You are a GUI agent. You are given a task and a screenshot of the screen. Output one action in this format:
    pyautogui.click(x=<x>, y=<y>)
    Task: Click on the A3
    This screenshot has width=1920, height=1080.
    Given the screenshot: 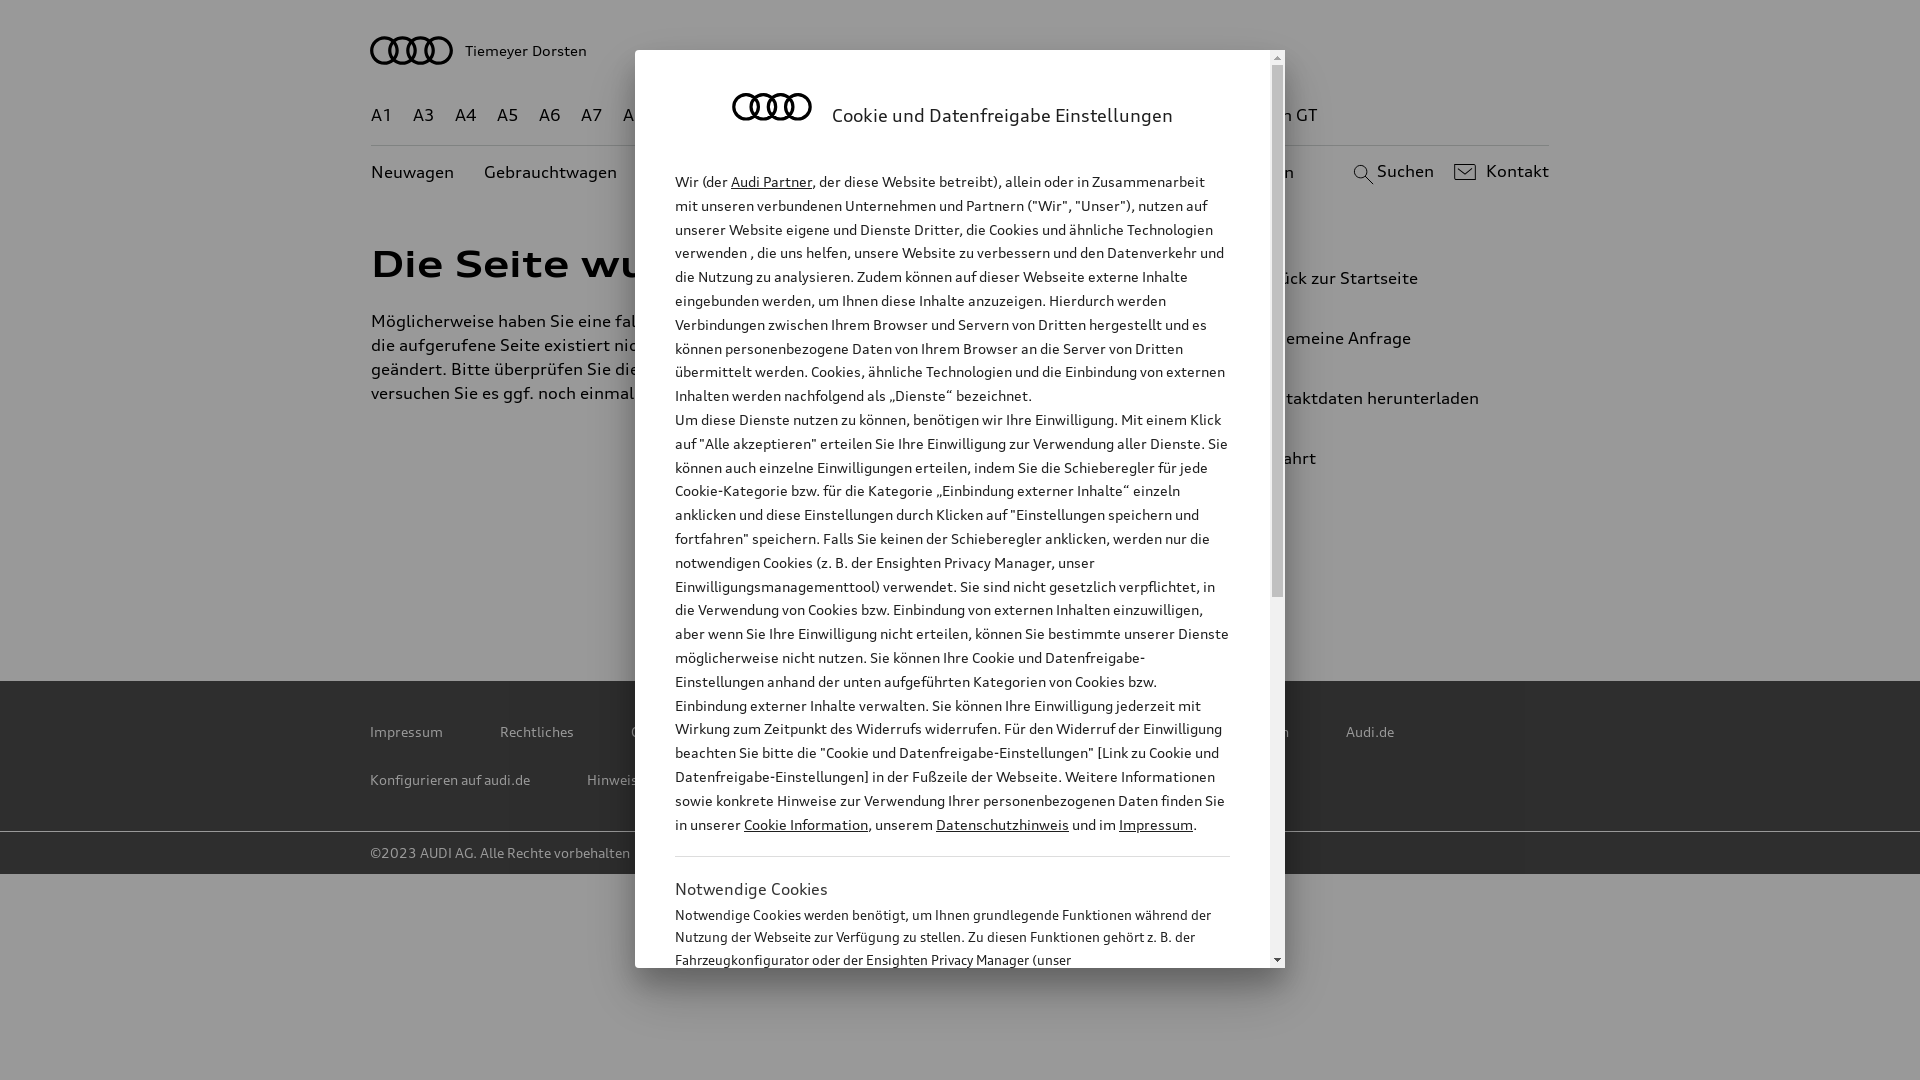 What is the action you would take?
    pyautogui.click(x=424, y=116)
    